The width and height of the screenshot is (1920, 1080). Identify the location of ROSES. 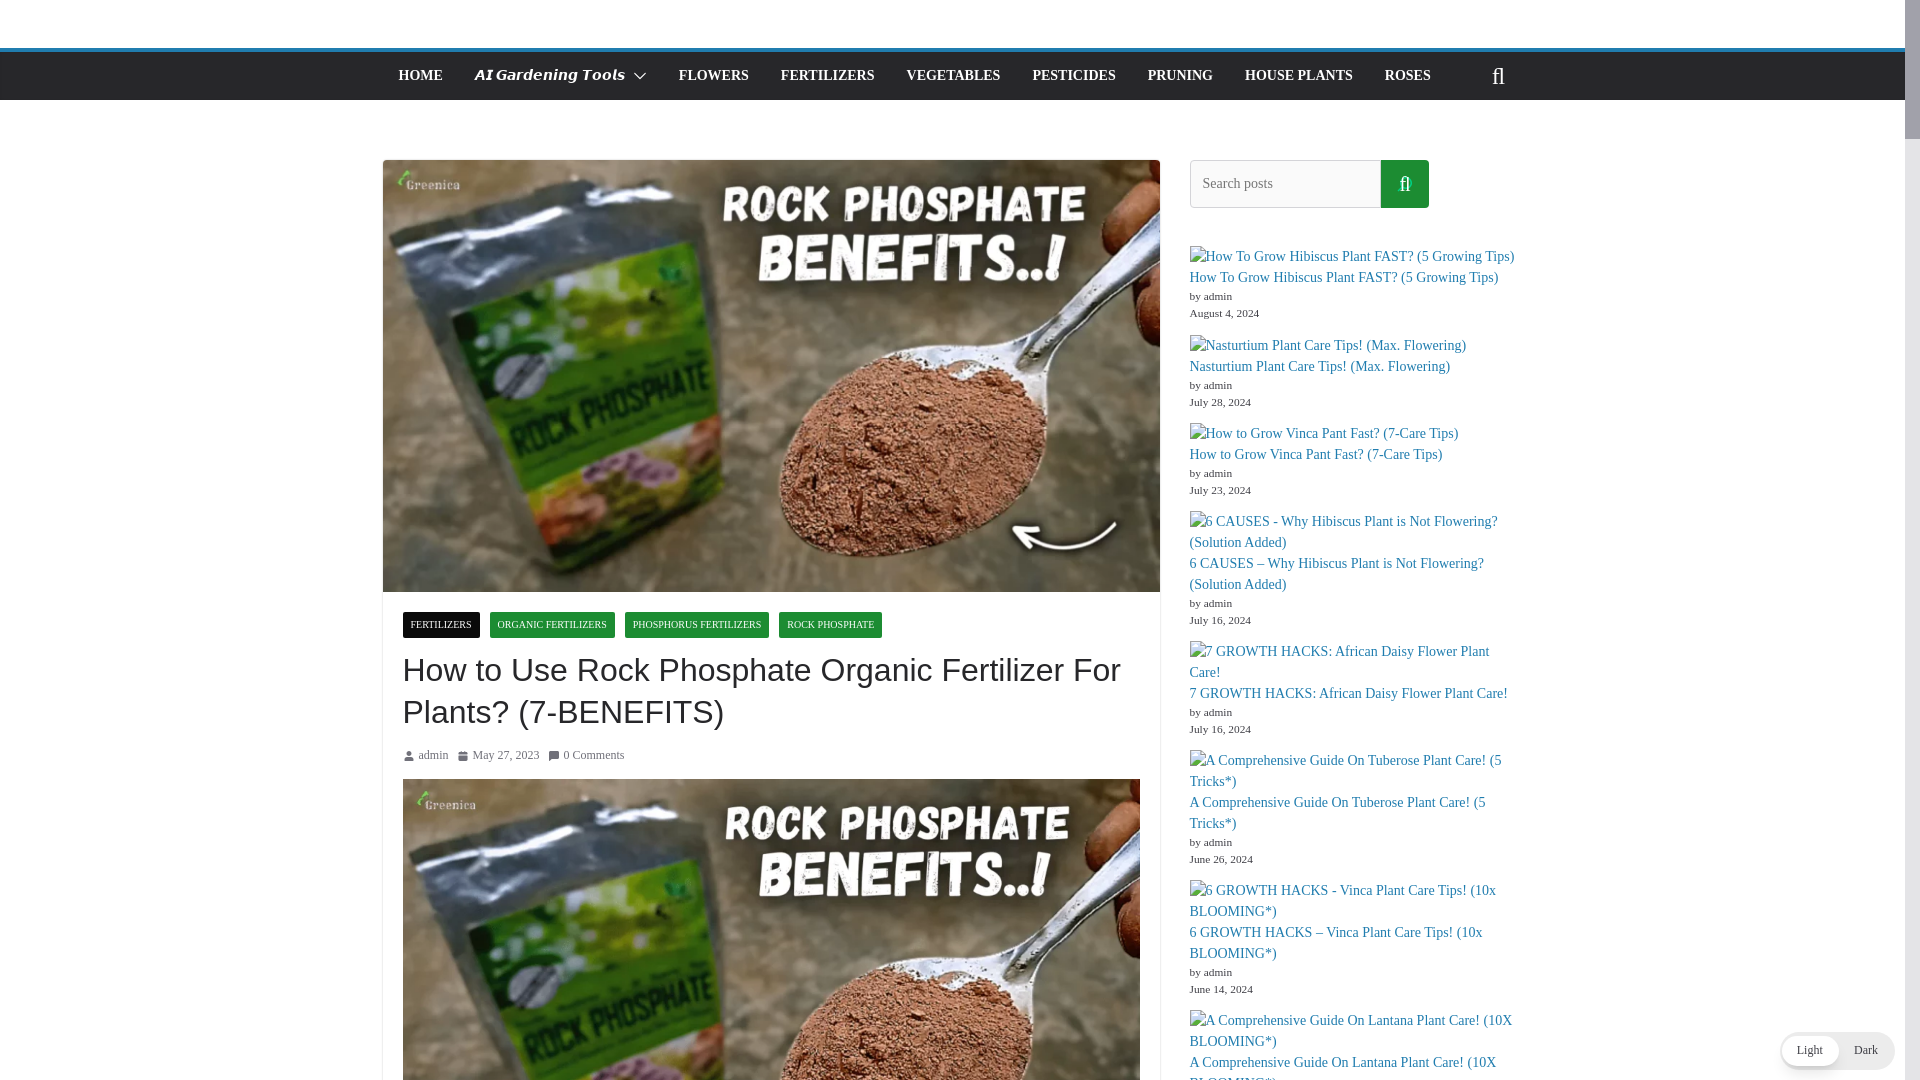
(1407, 75).